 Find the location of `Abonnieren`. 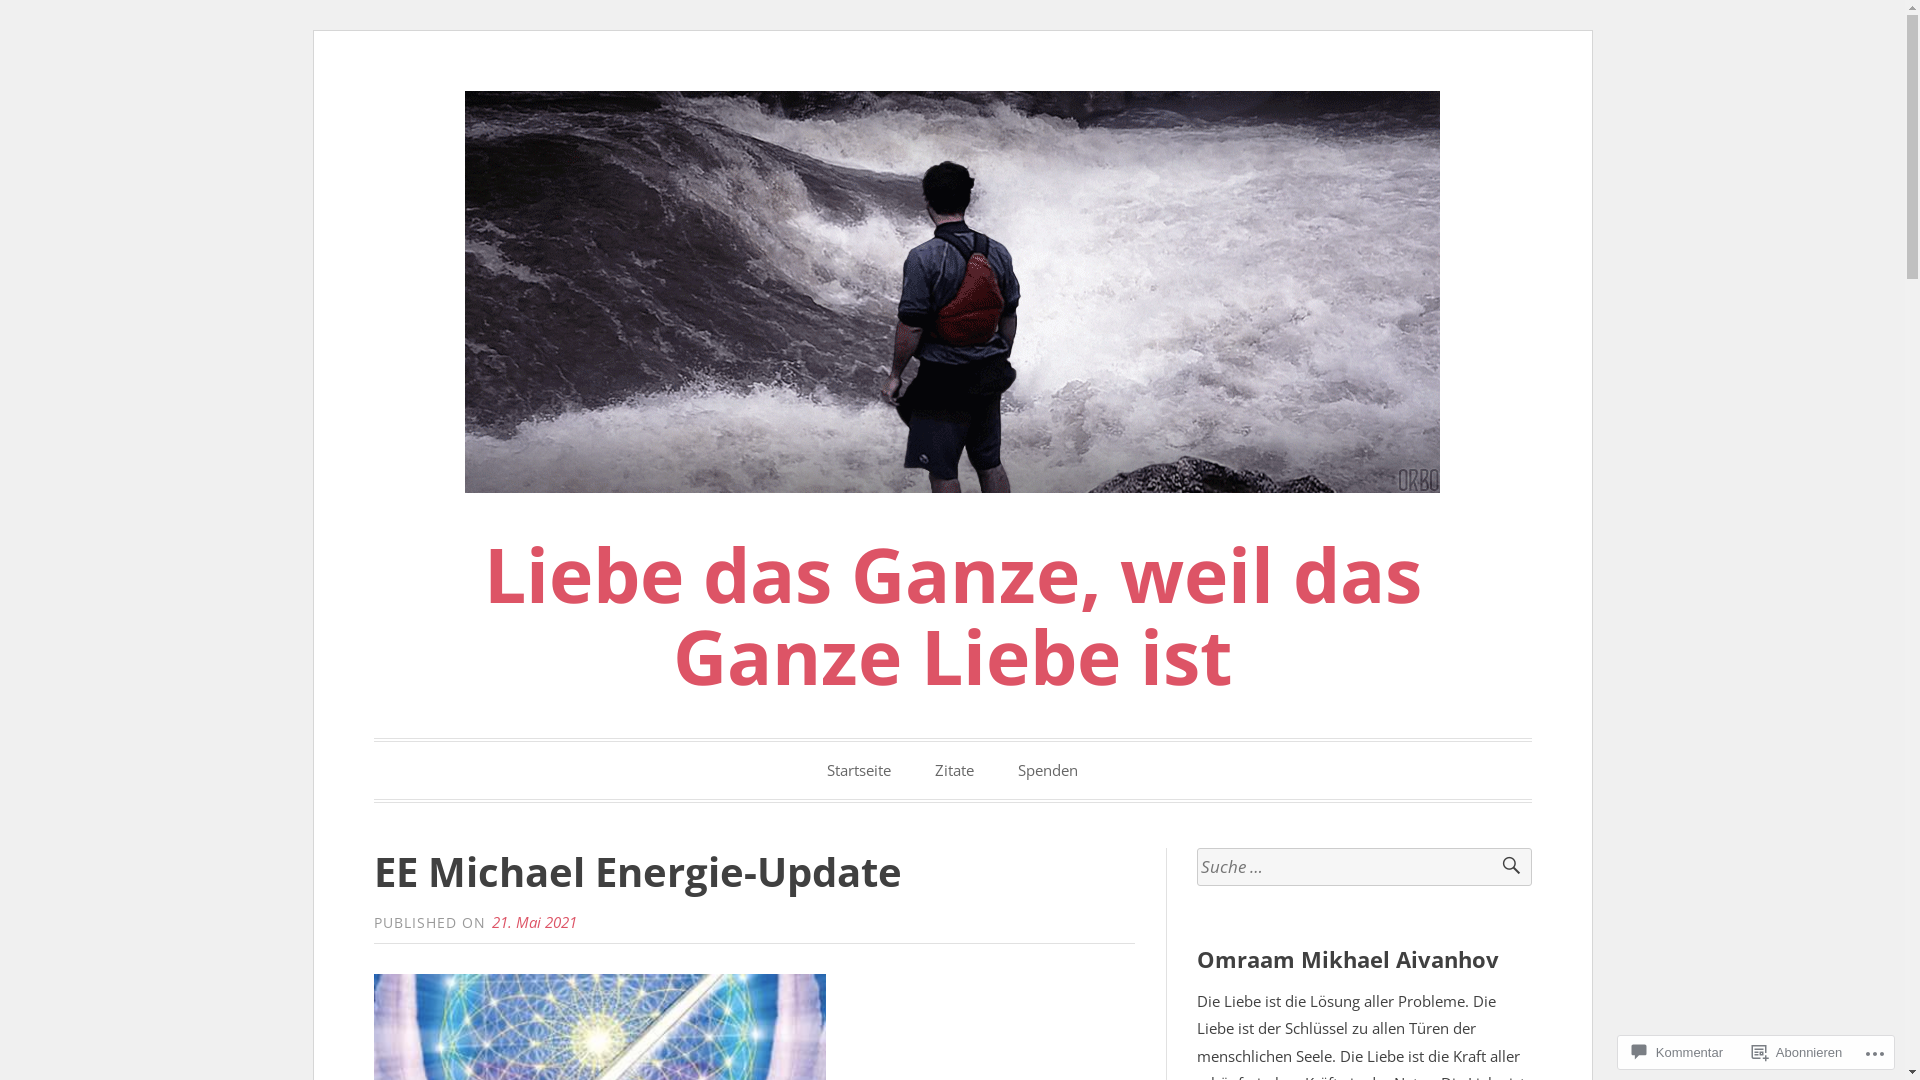

Abonnieren is located at coordinates (1798, 1052).